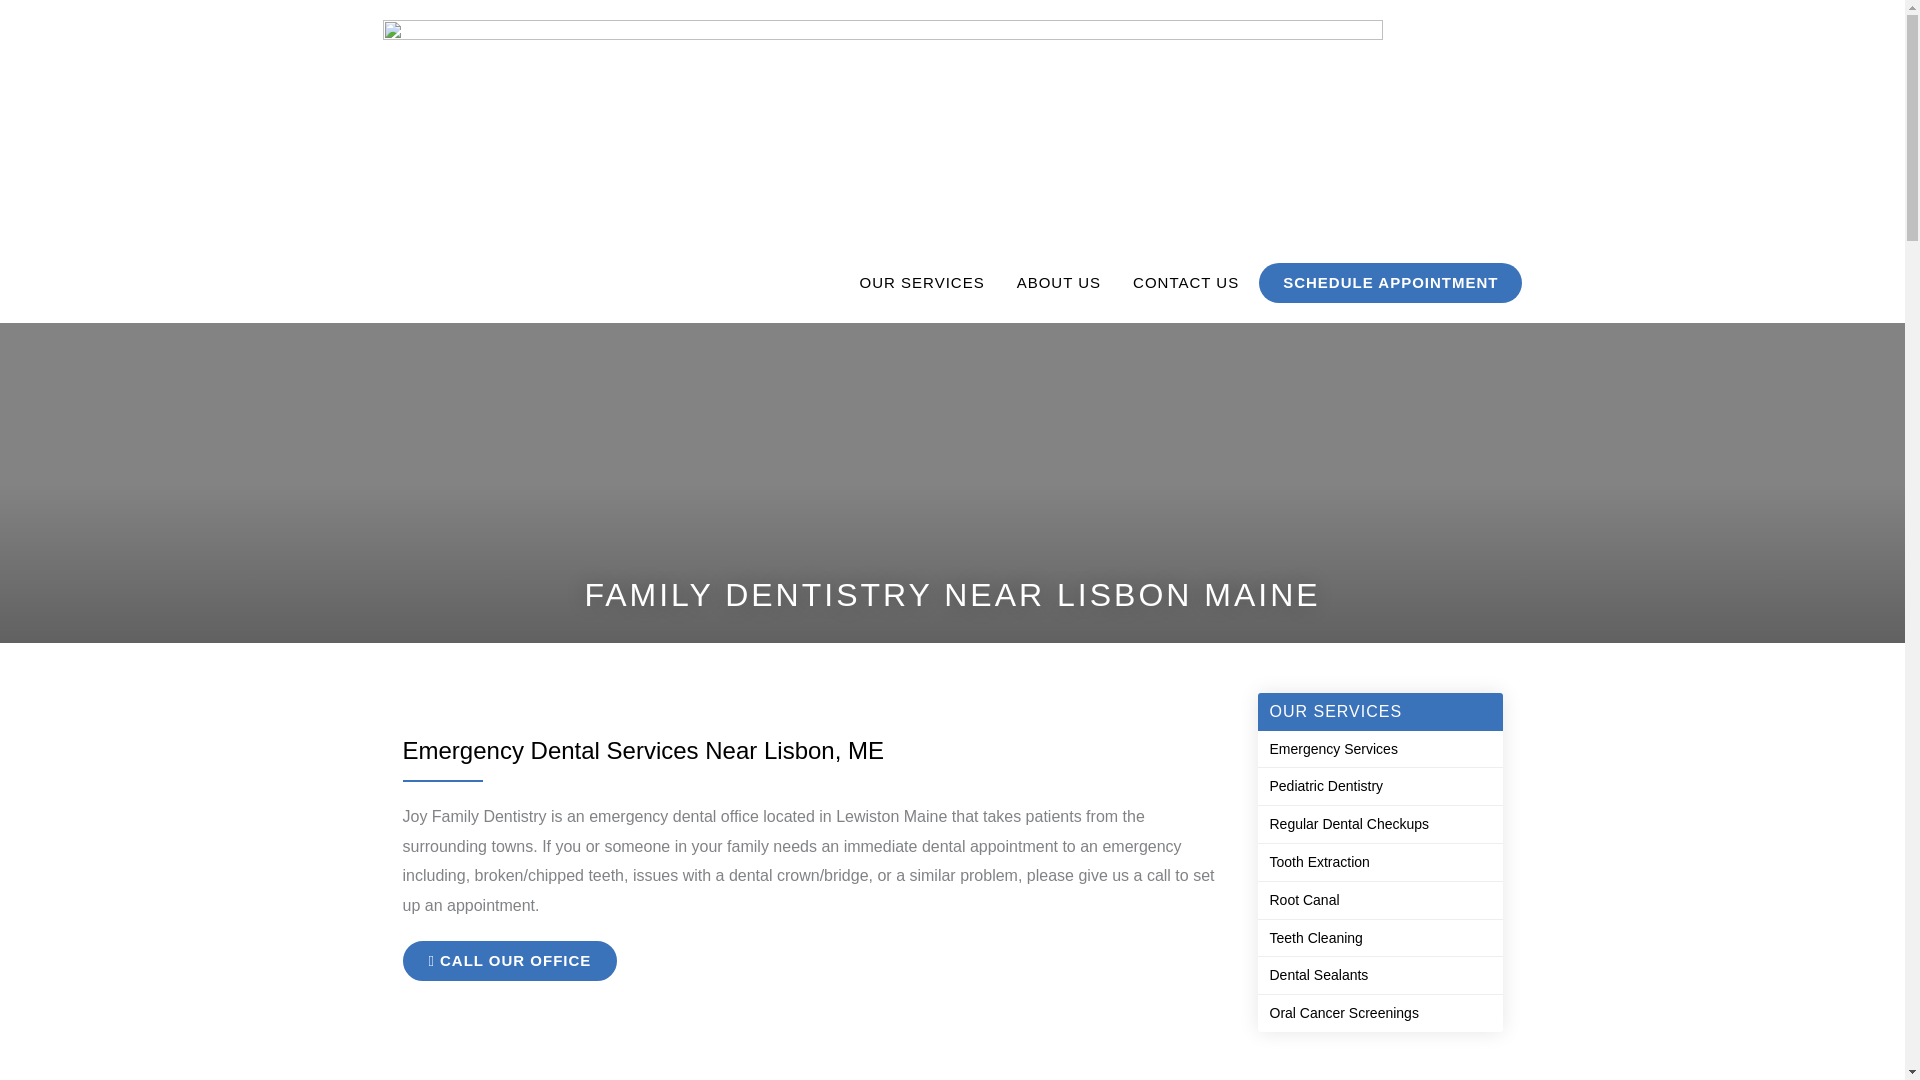 The image size is (1920, 1080). What do you see at coordinates (1390, 282) in the screenshot?
I see `SCHEDULE APPOINTMENT` at bounding box center [1390, 282].